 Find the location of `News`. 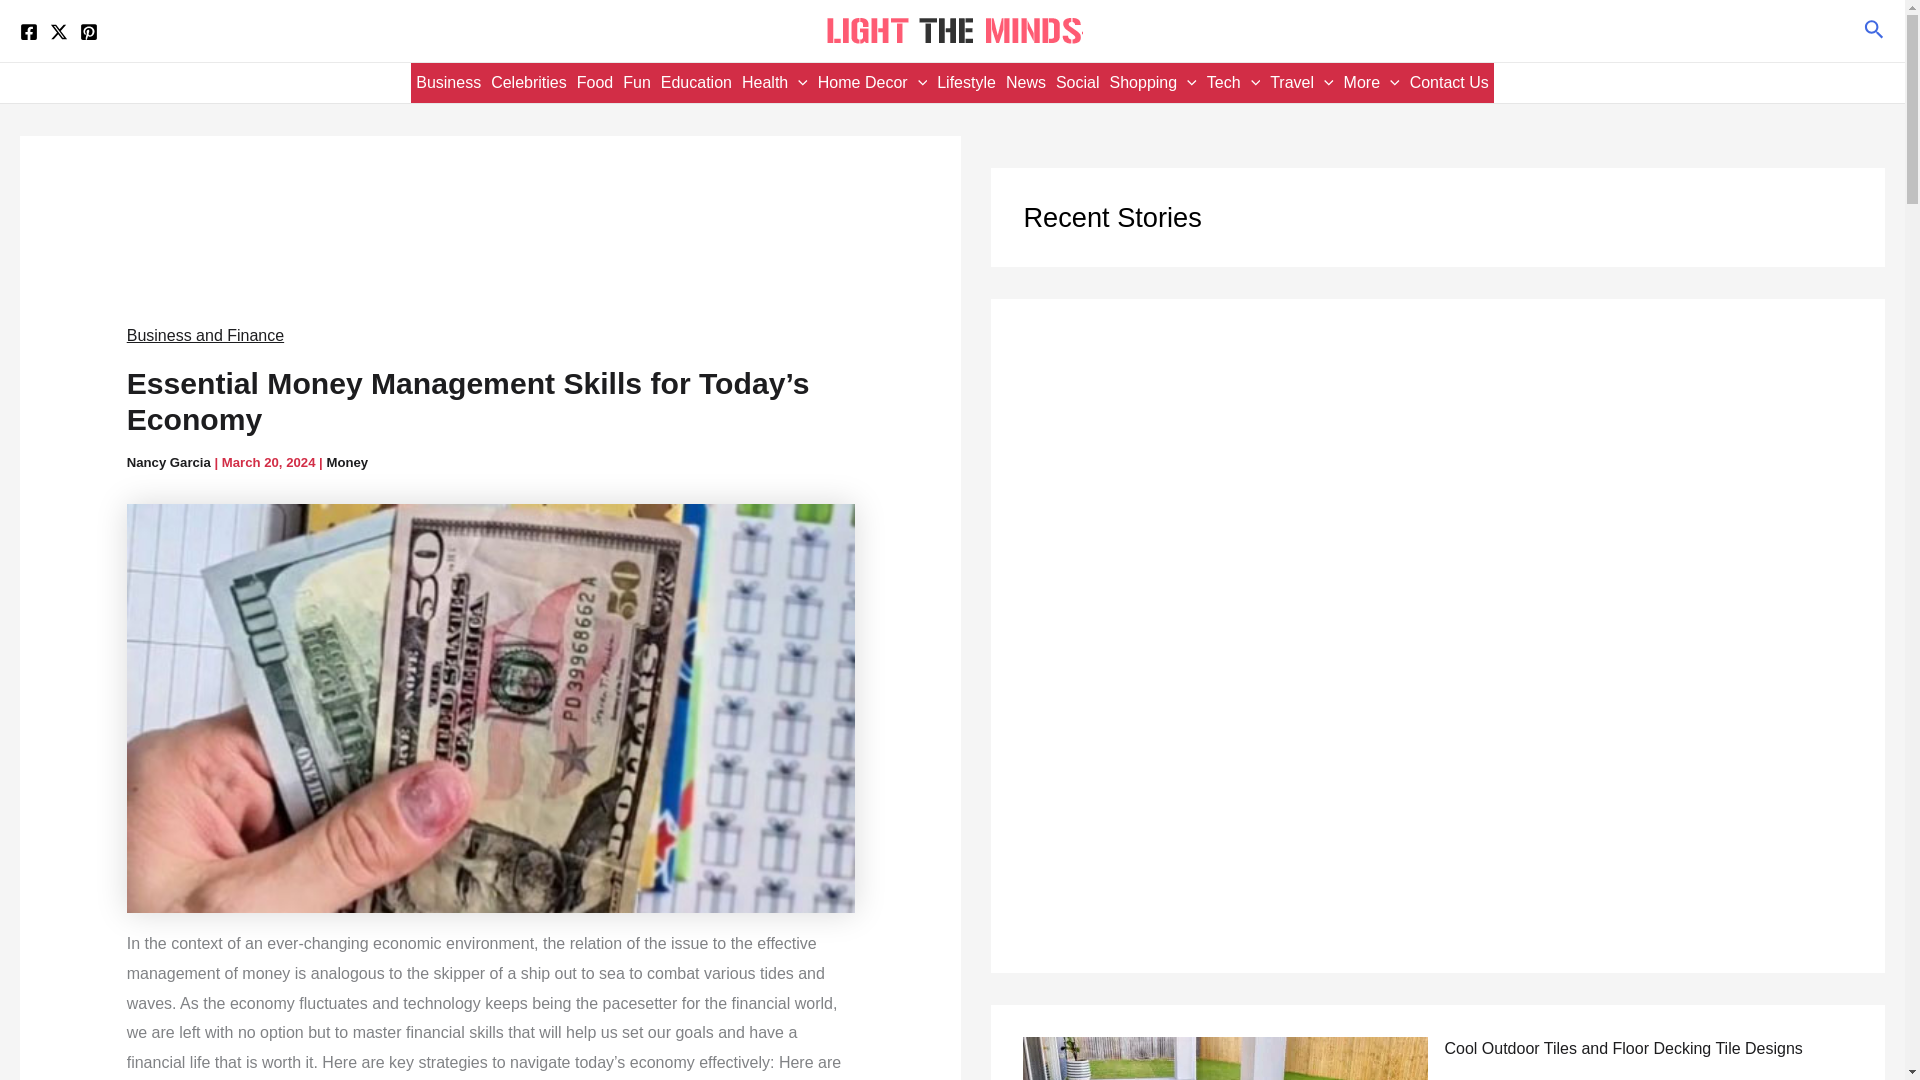

News is located at coordinates (1025, 82).